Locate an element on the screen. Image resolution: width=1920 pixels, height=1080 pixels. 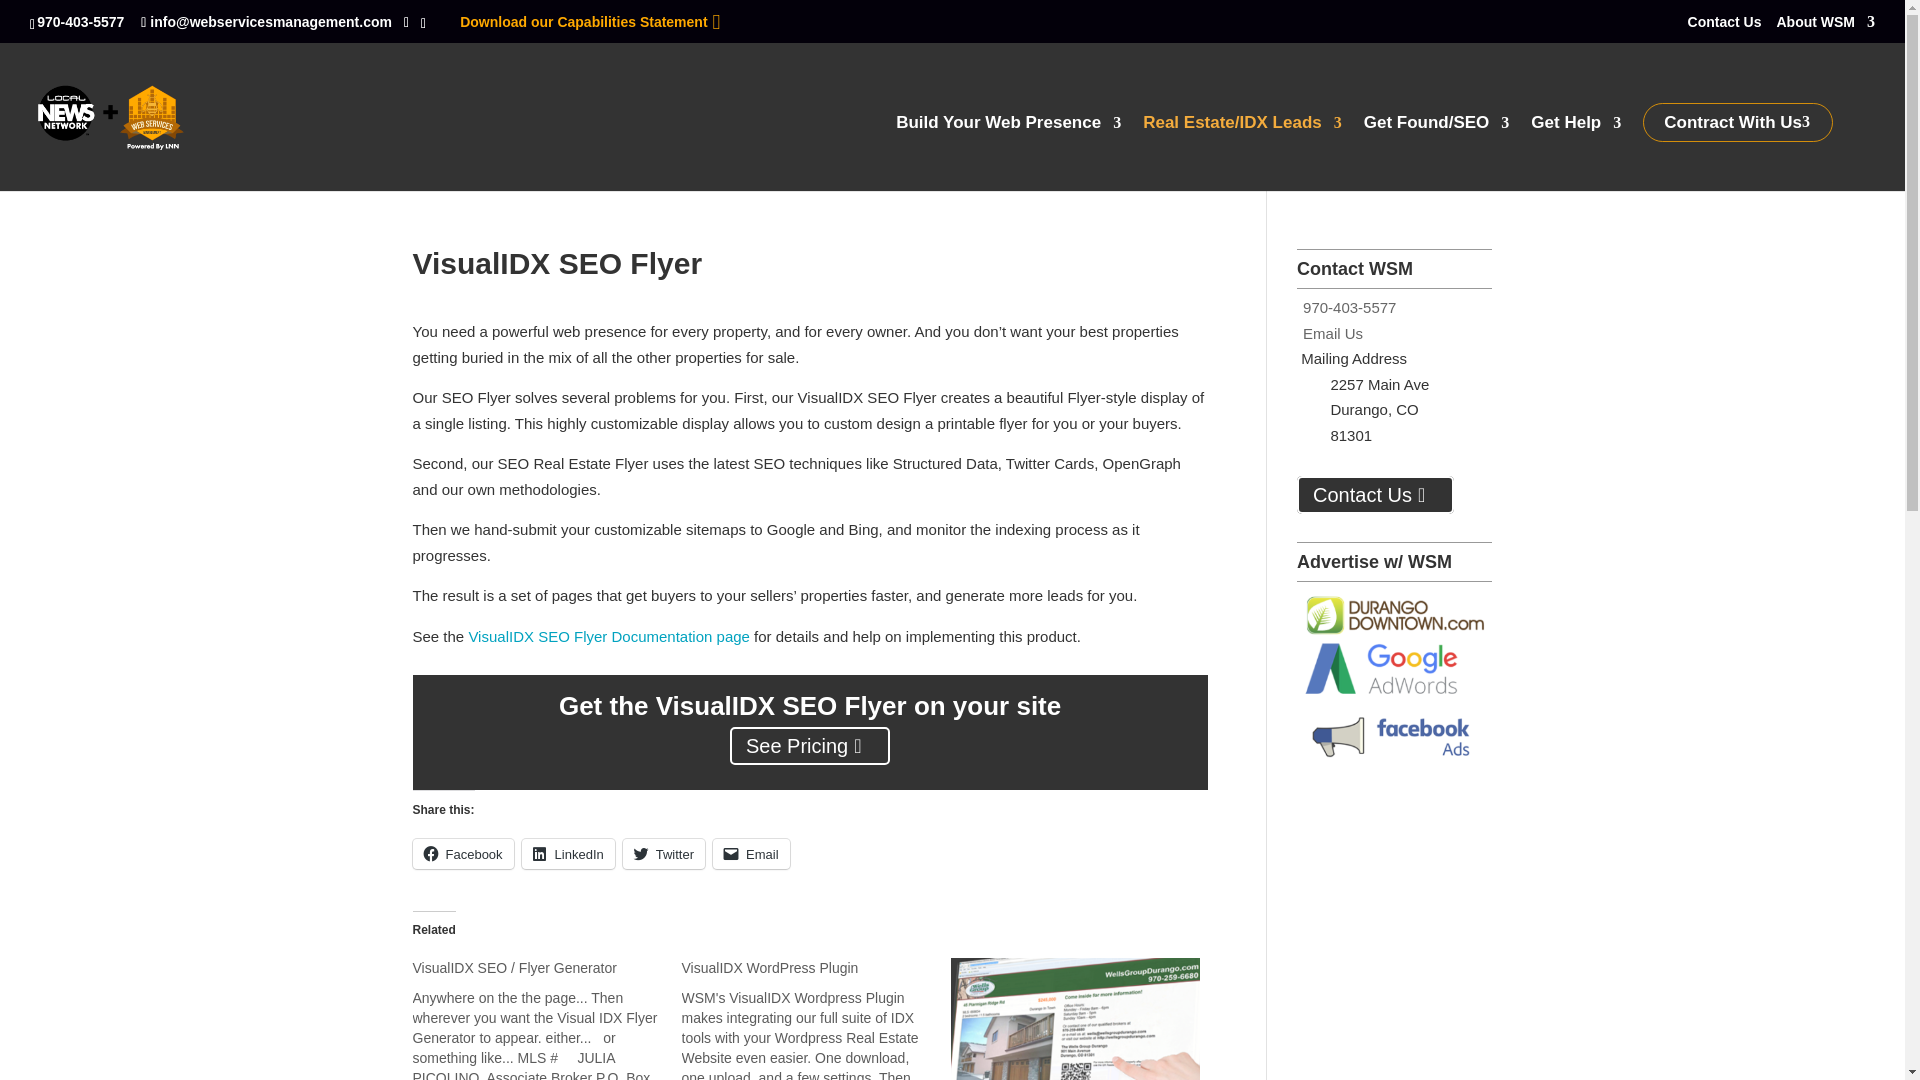
970-403-5577 is located at coordinates (83, 22).